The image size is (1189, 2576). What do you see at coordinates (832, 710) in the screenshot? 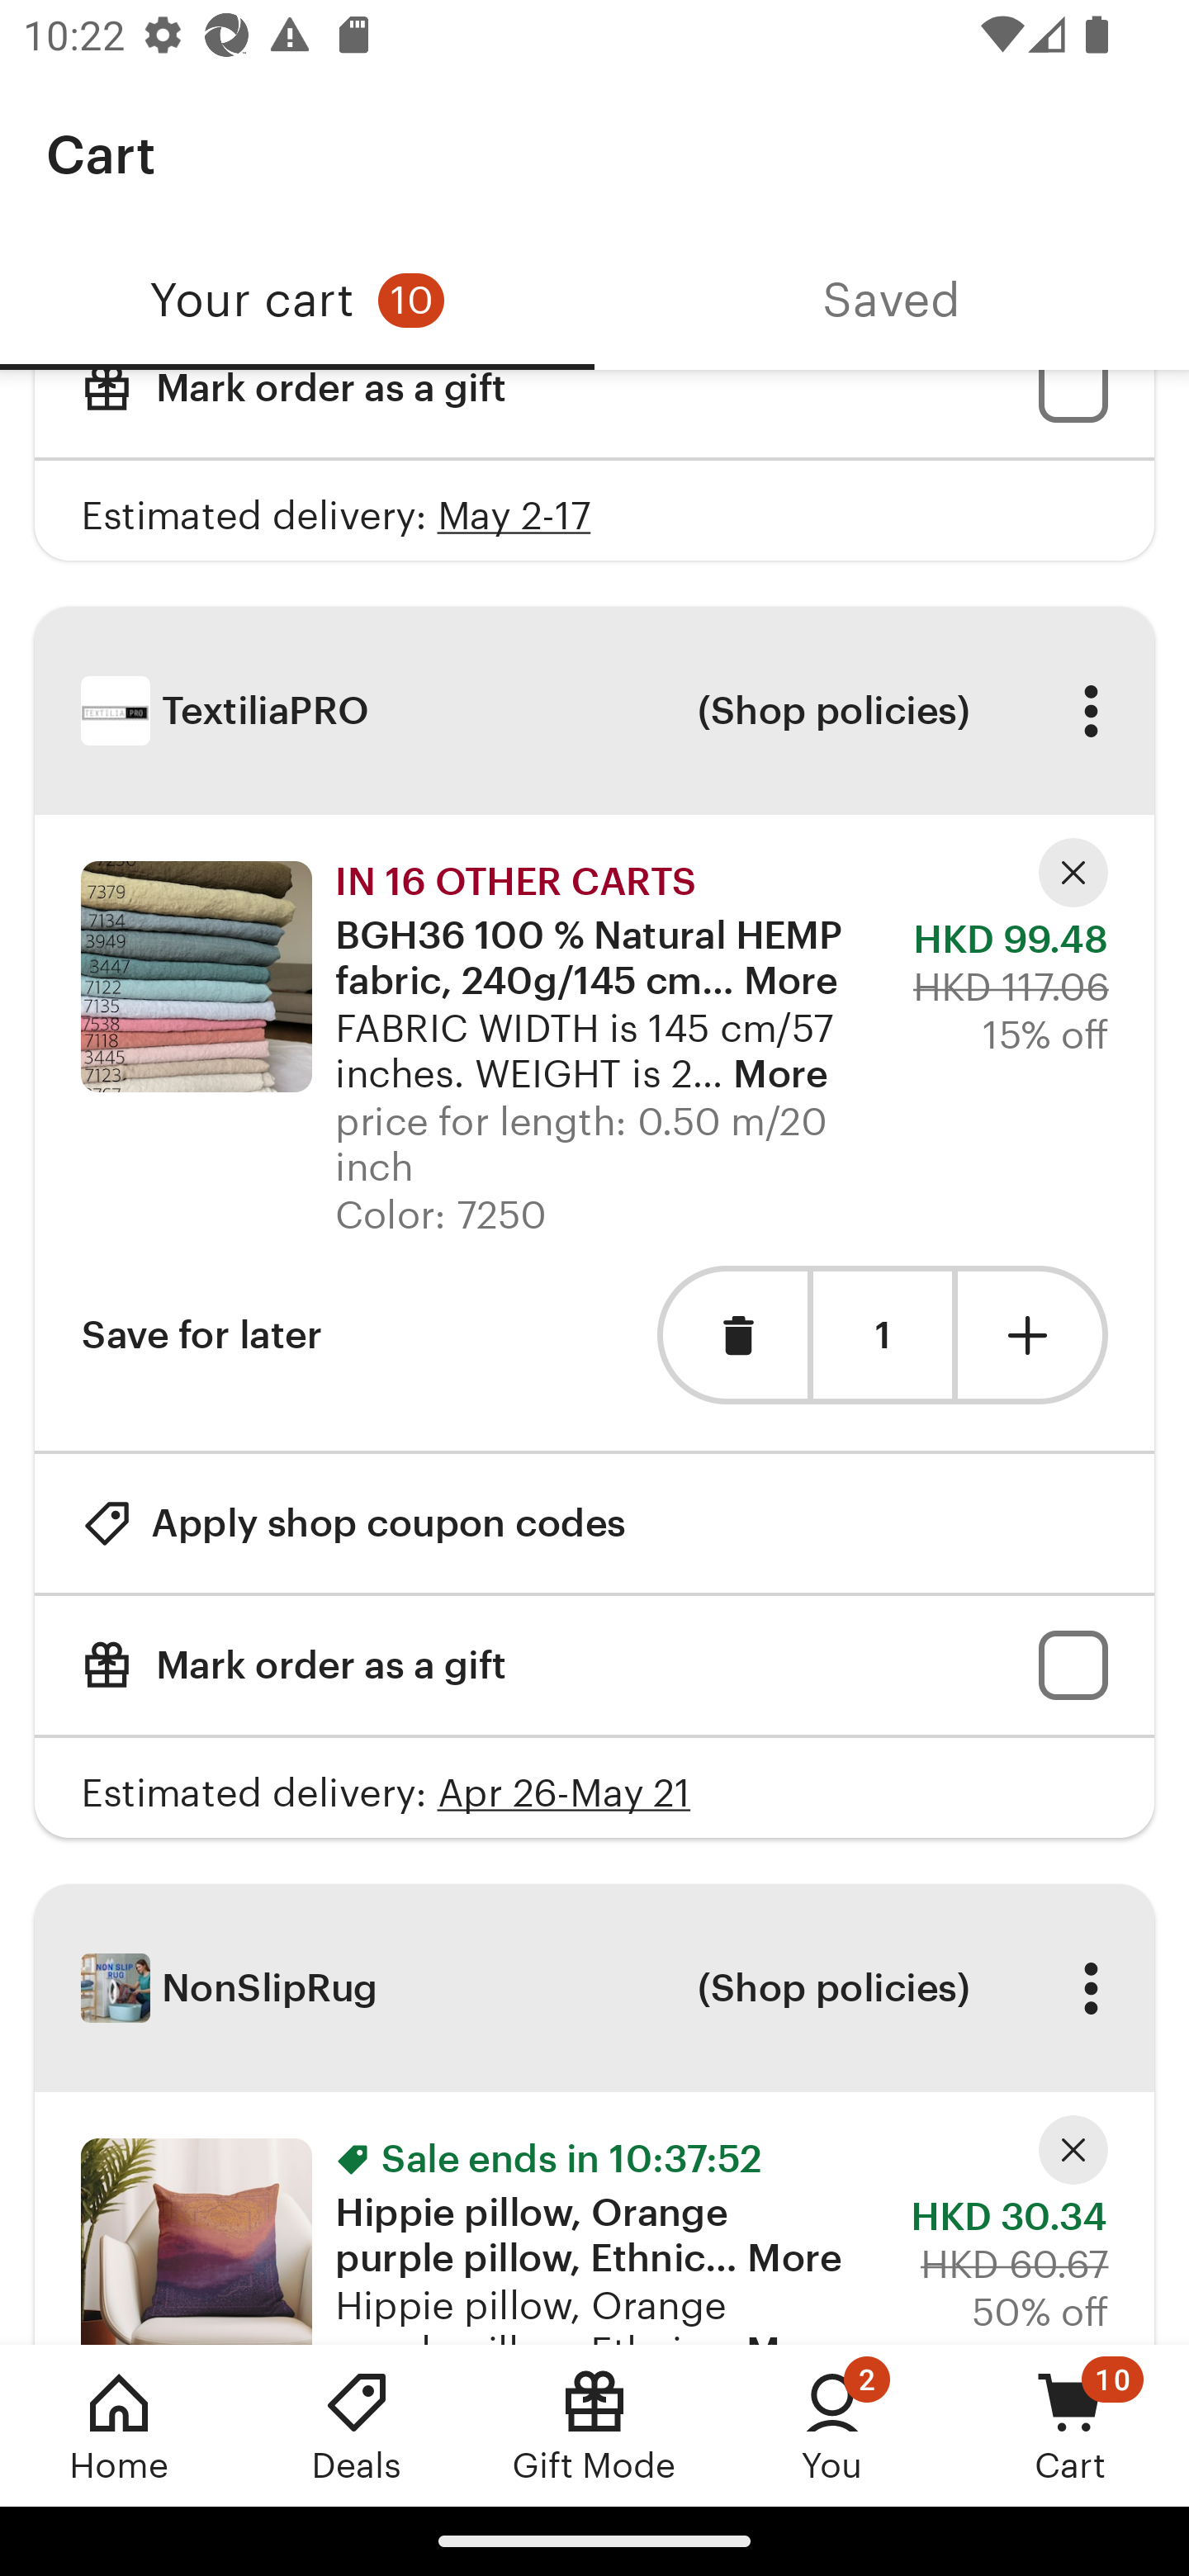
I see `(Shop policies)` at bounding box center [832, 710].